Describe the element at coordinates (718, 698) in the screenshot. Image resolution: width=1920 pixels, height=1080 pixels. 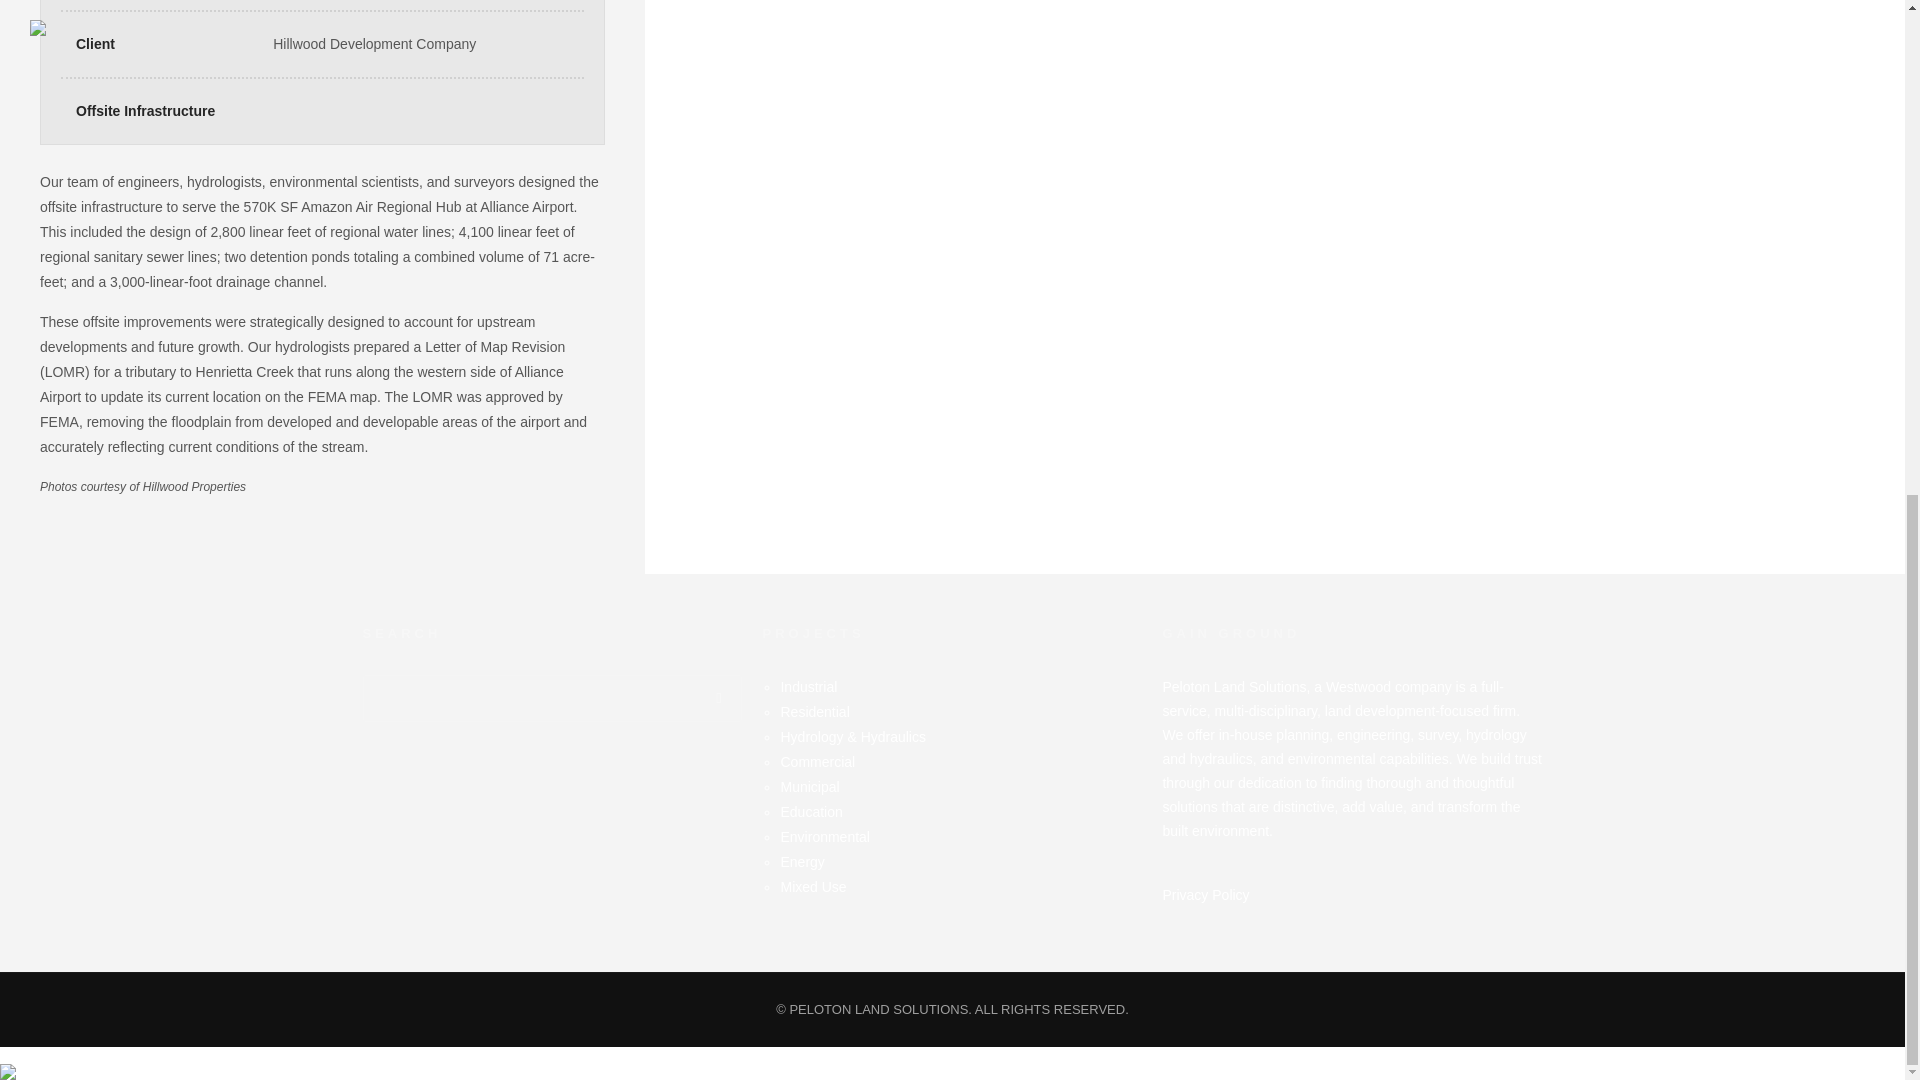
I see `Search` at that location.